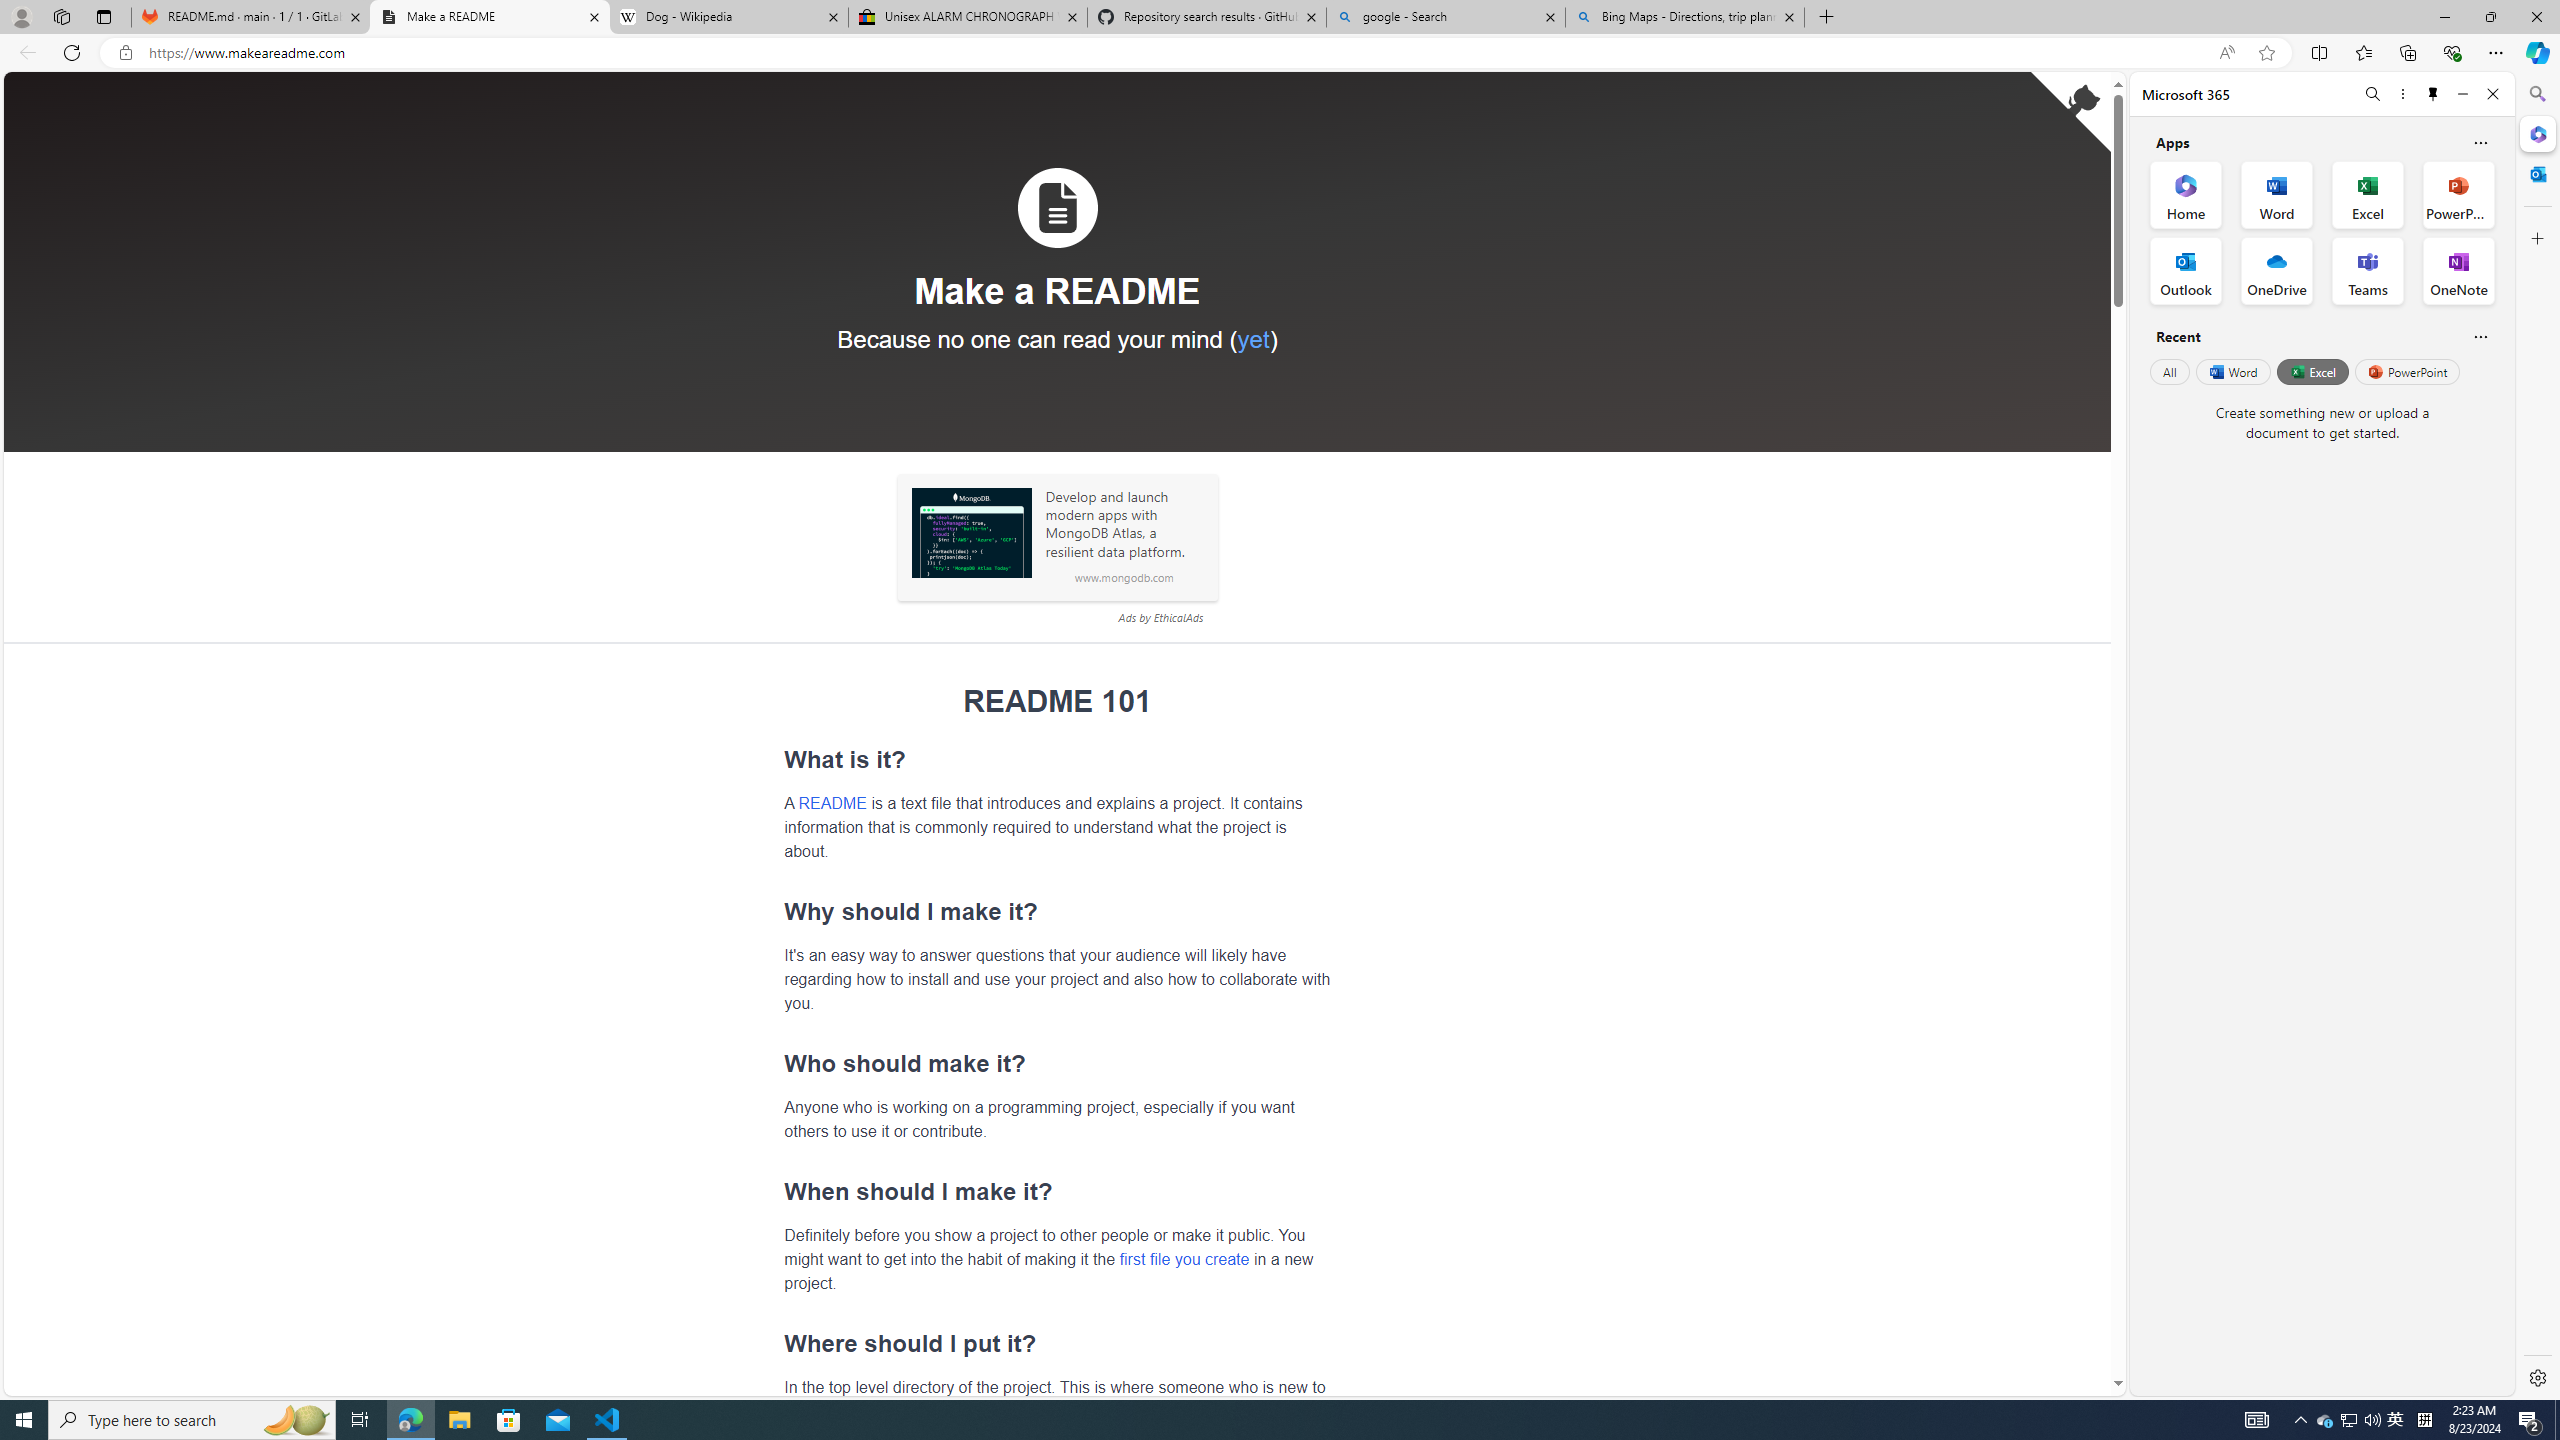  Describe the element at coordinates (729, 17) in the screenshot. I see `Dog - Wikipedia` at that location.